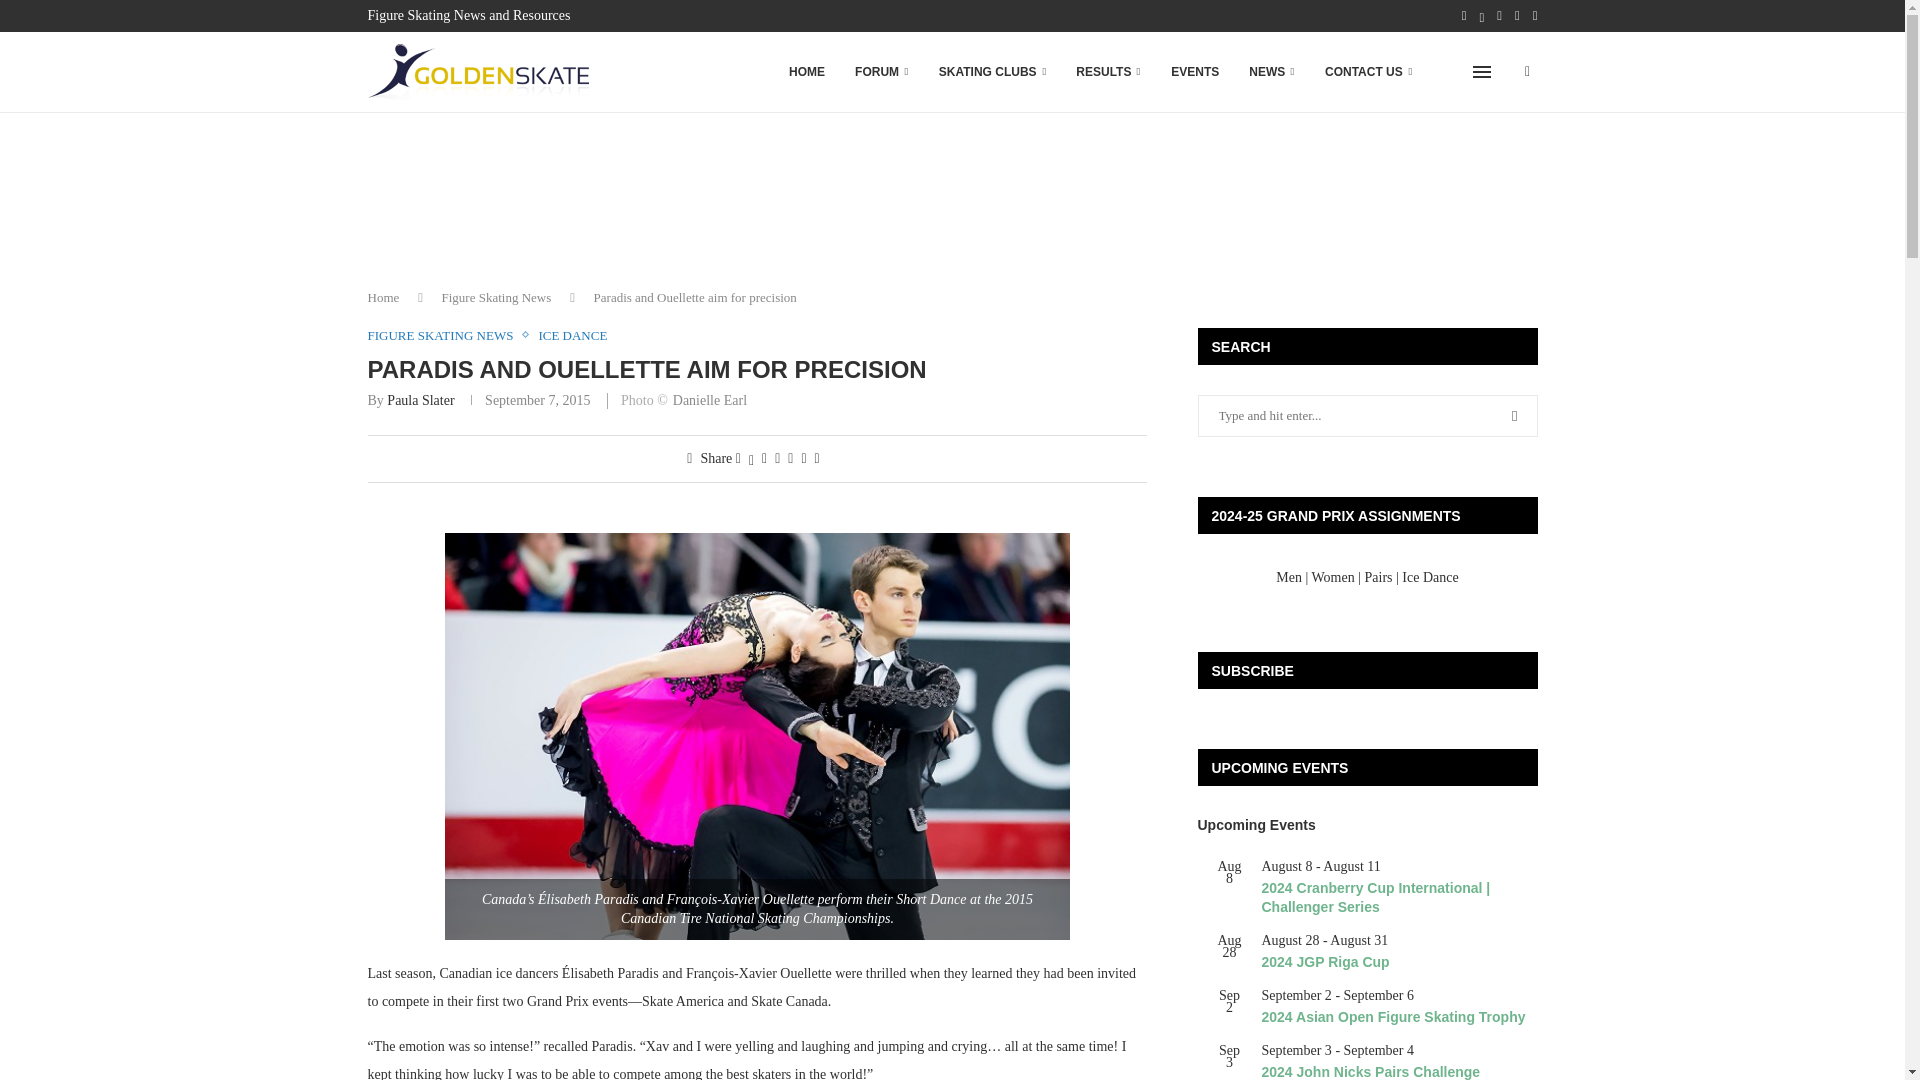  I want to click on FORUM, so click(882, 72).